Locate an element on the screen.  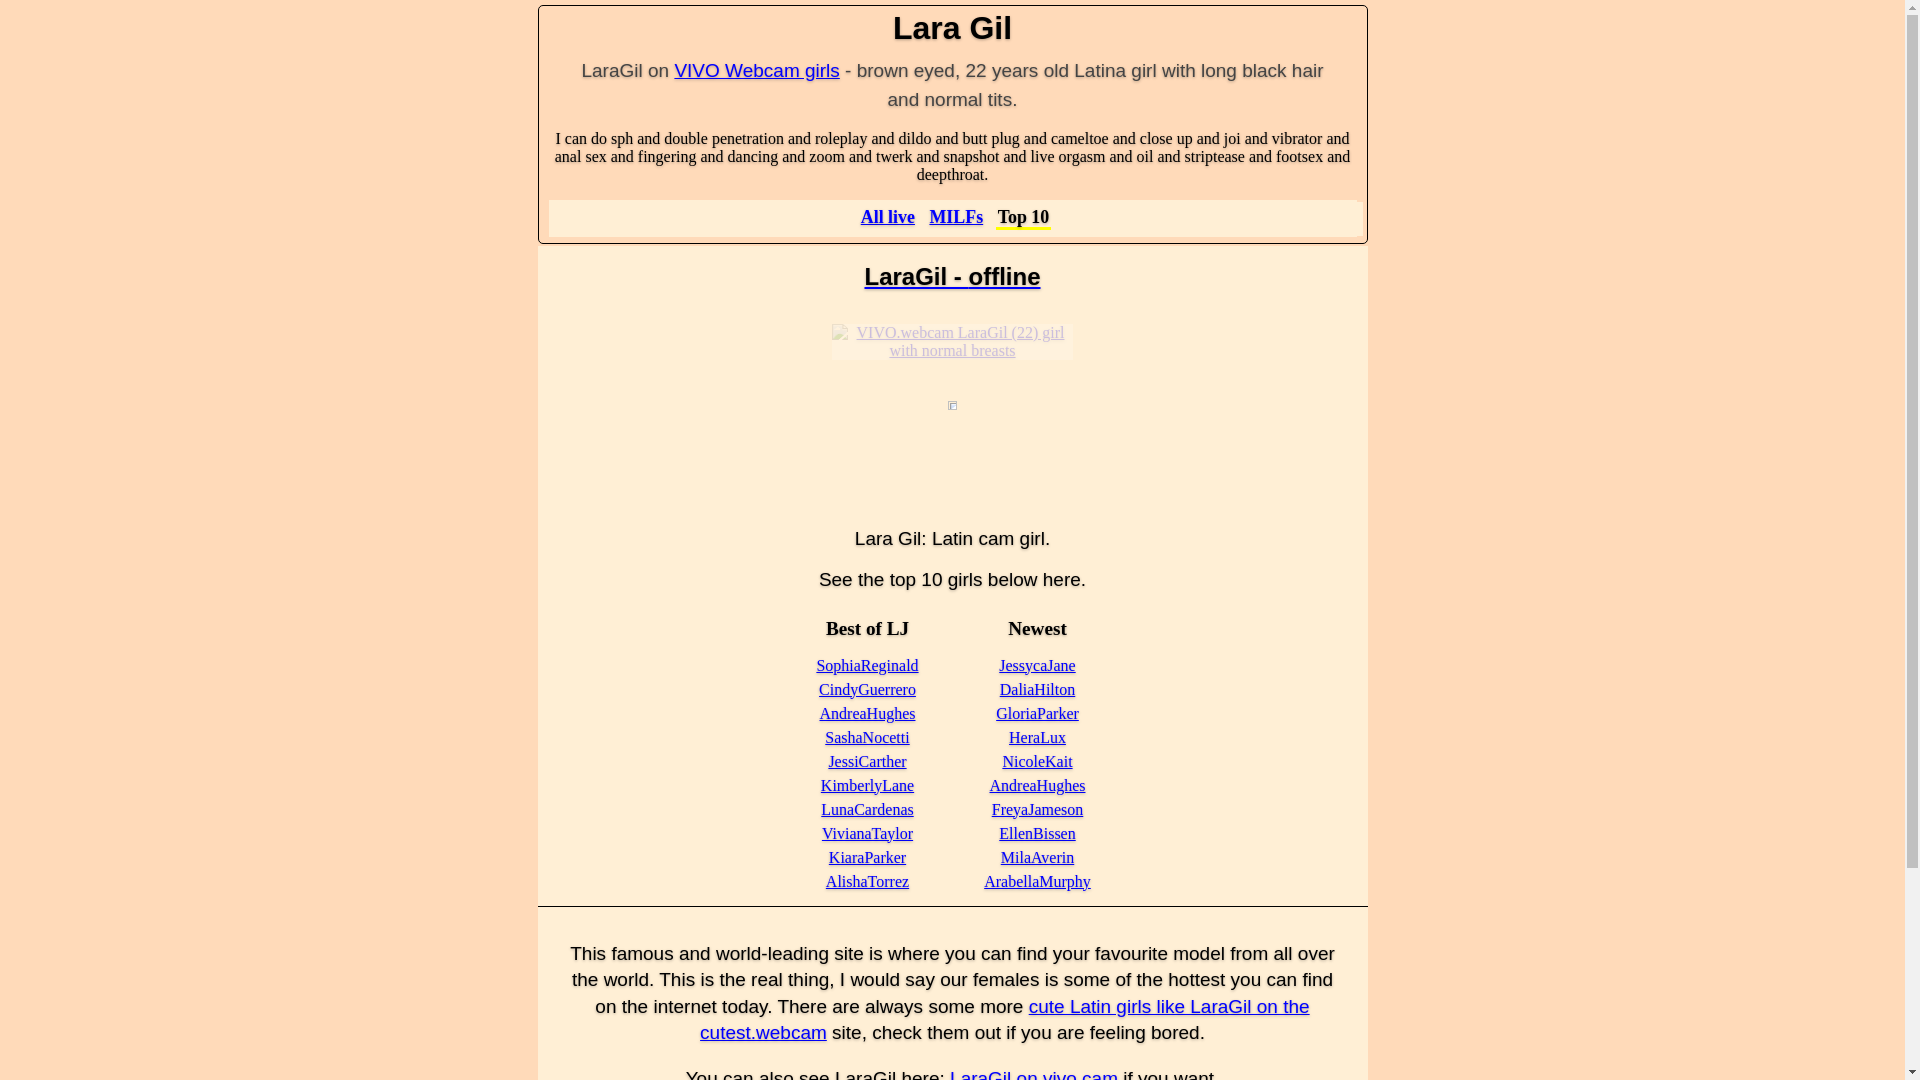
AlishaTorrez is located at coordinates (866, 880).